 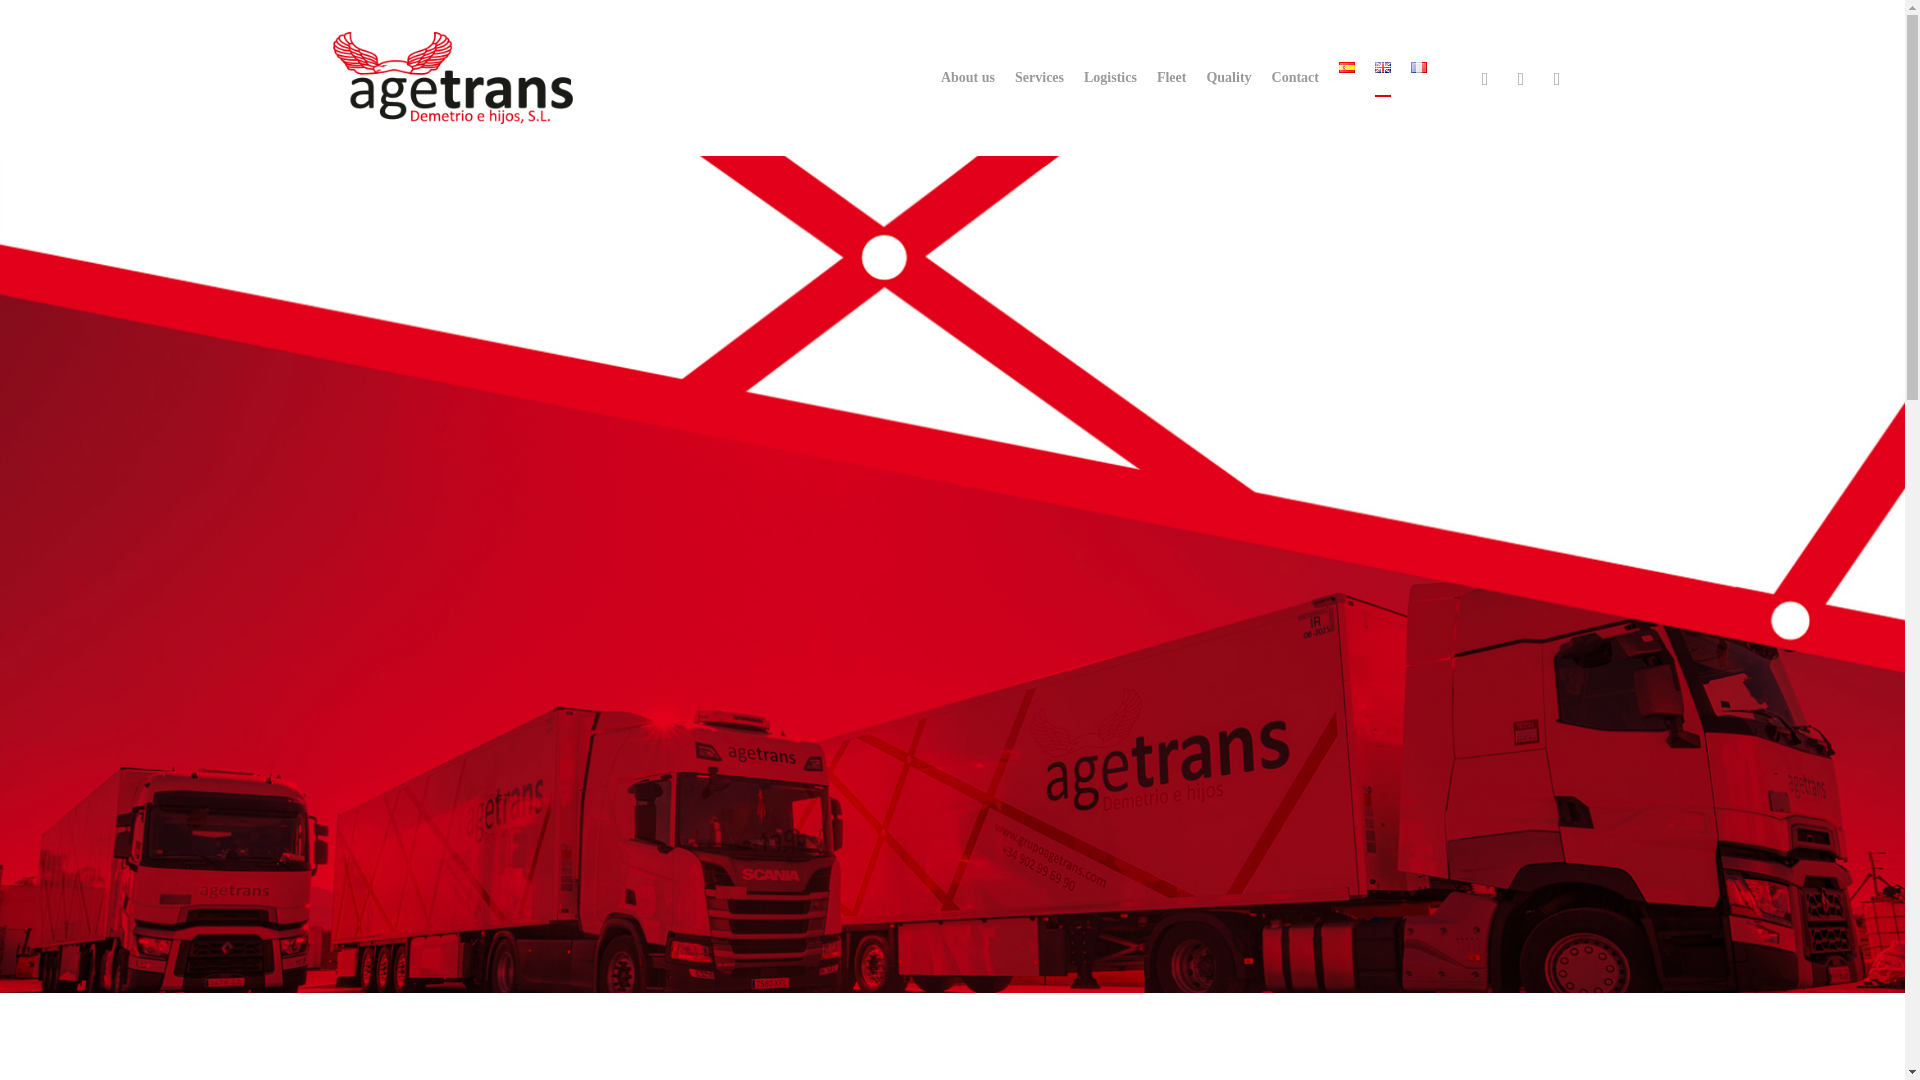 What do you see at coordinates (1228, 78) in the screenshot?
I see `Quality` at bounding box center [1228, 78].